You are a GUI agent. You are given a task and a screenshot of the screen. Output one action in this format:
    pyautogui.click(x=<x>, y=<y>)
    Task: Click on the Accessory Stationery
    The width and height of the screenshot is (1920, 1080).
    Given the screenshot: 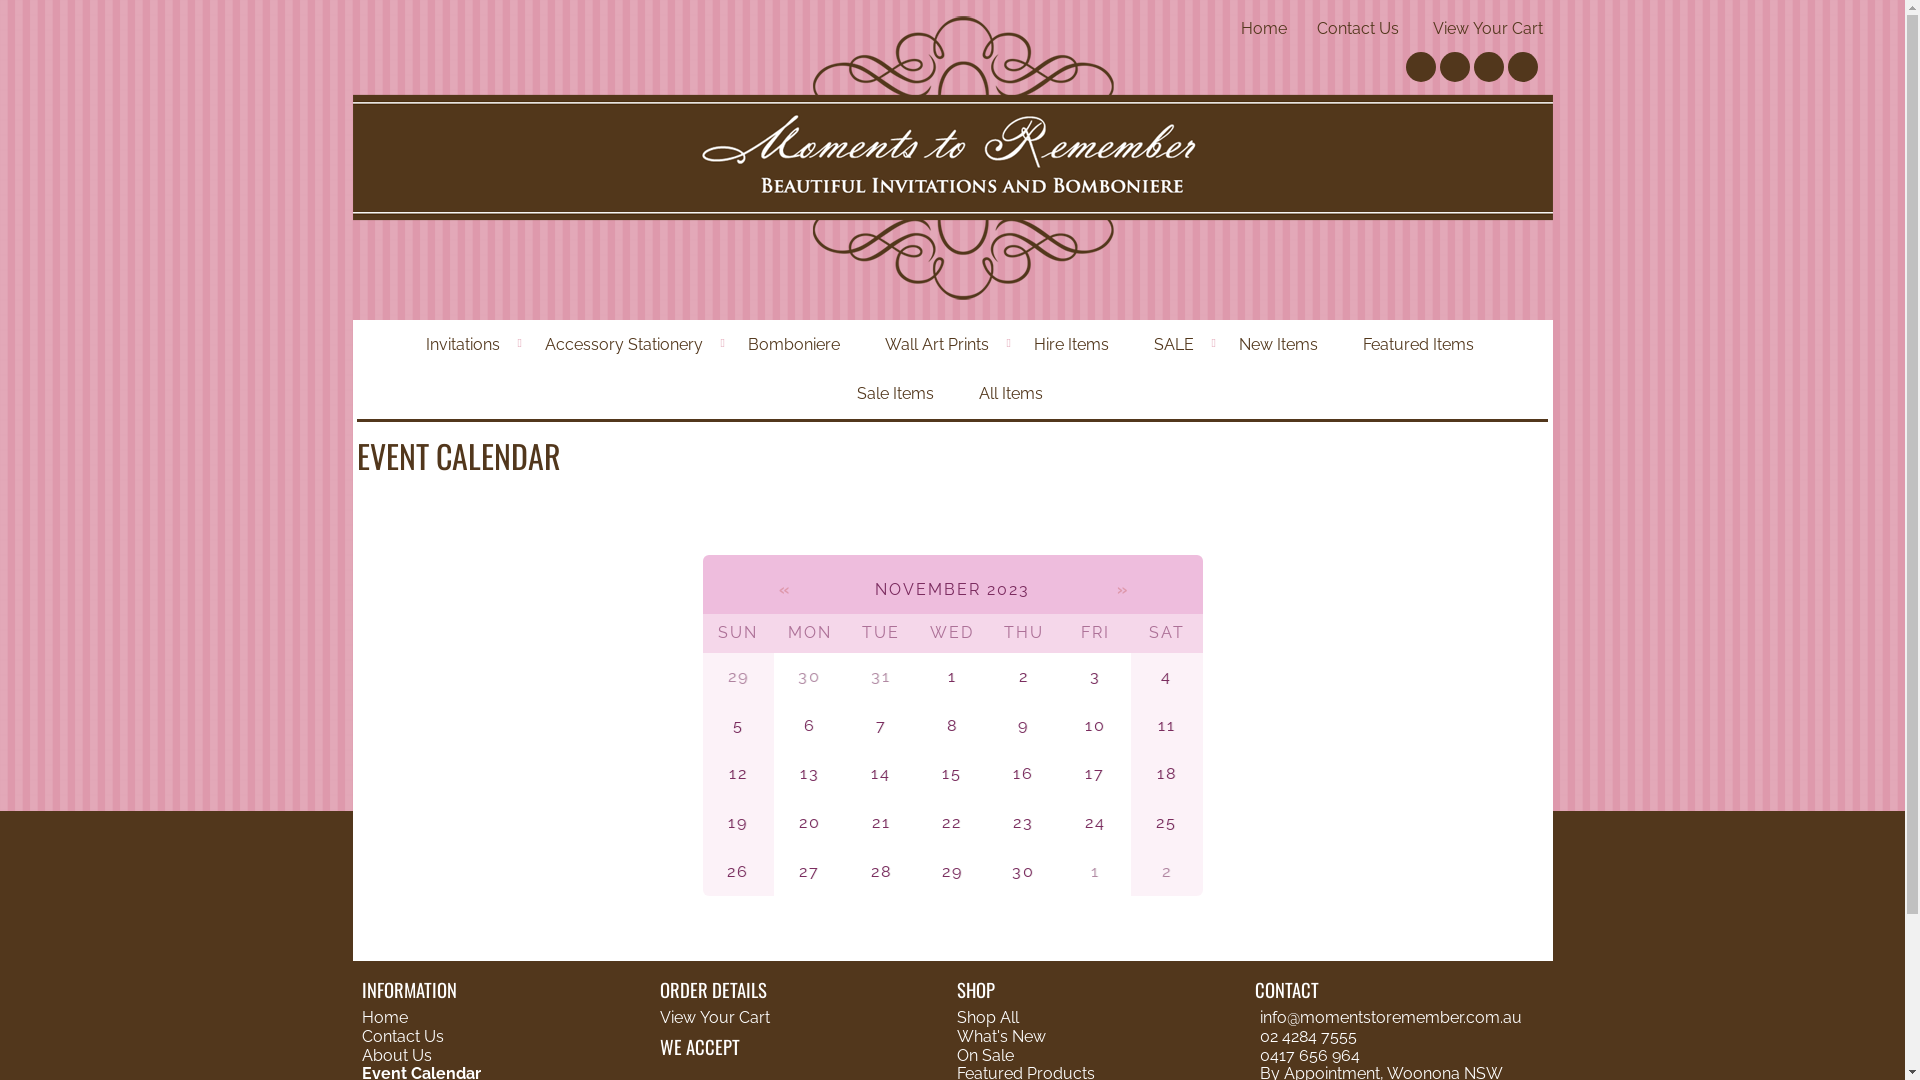 What is the action you would take?
    pyautogui.click(x=626, y=346)
    